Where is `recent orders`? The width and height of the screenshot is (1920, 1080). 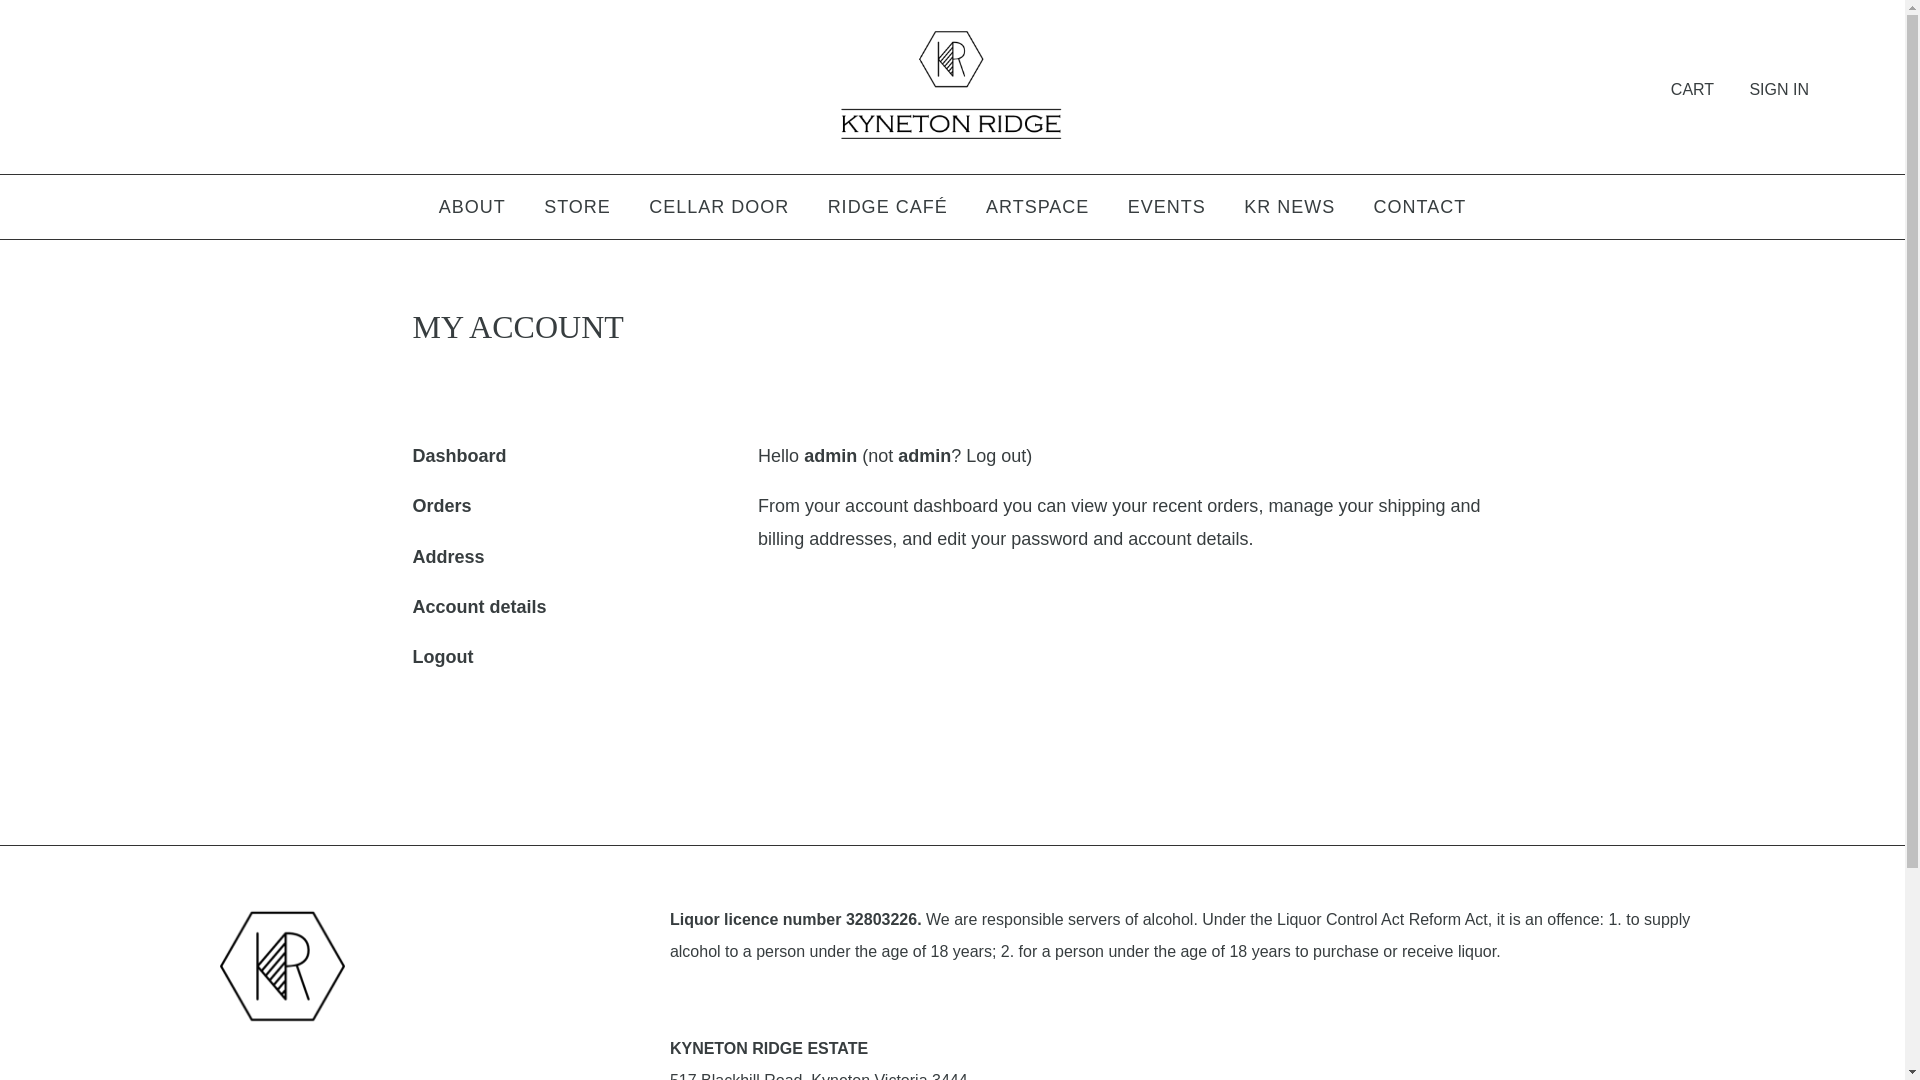 recent orders is located at coordinates (1205, 506).